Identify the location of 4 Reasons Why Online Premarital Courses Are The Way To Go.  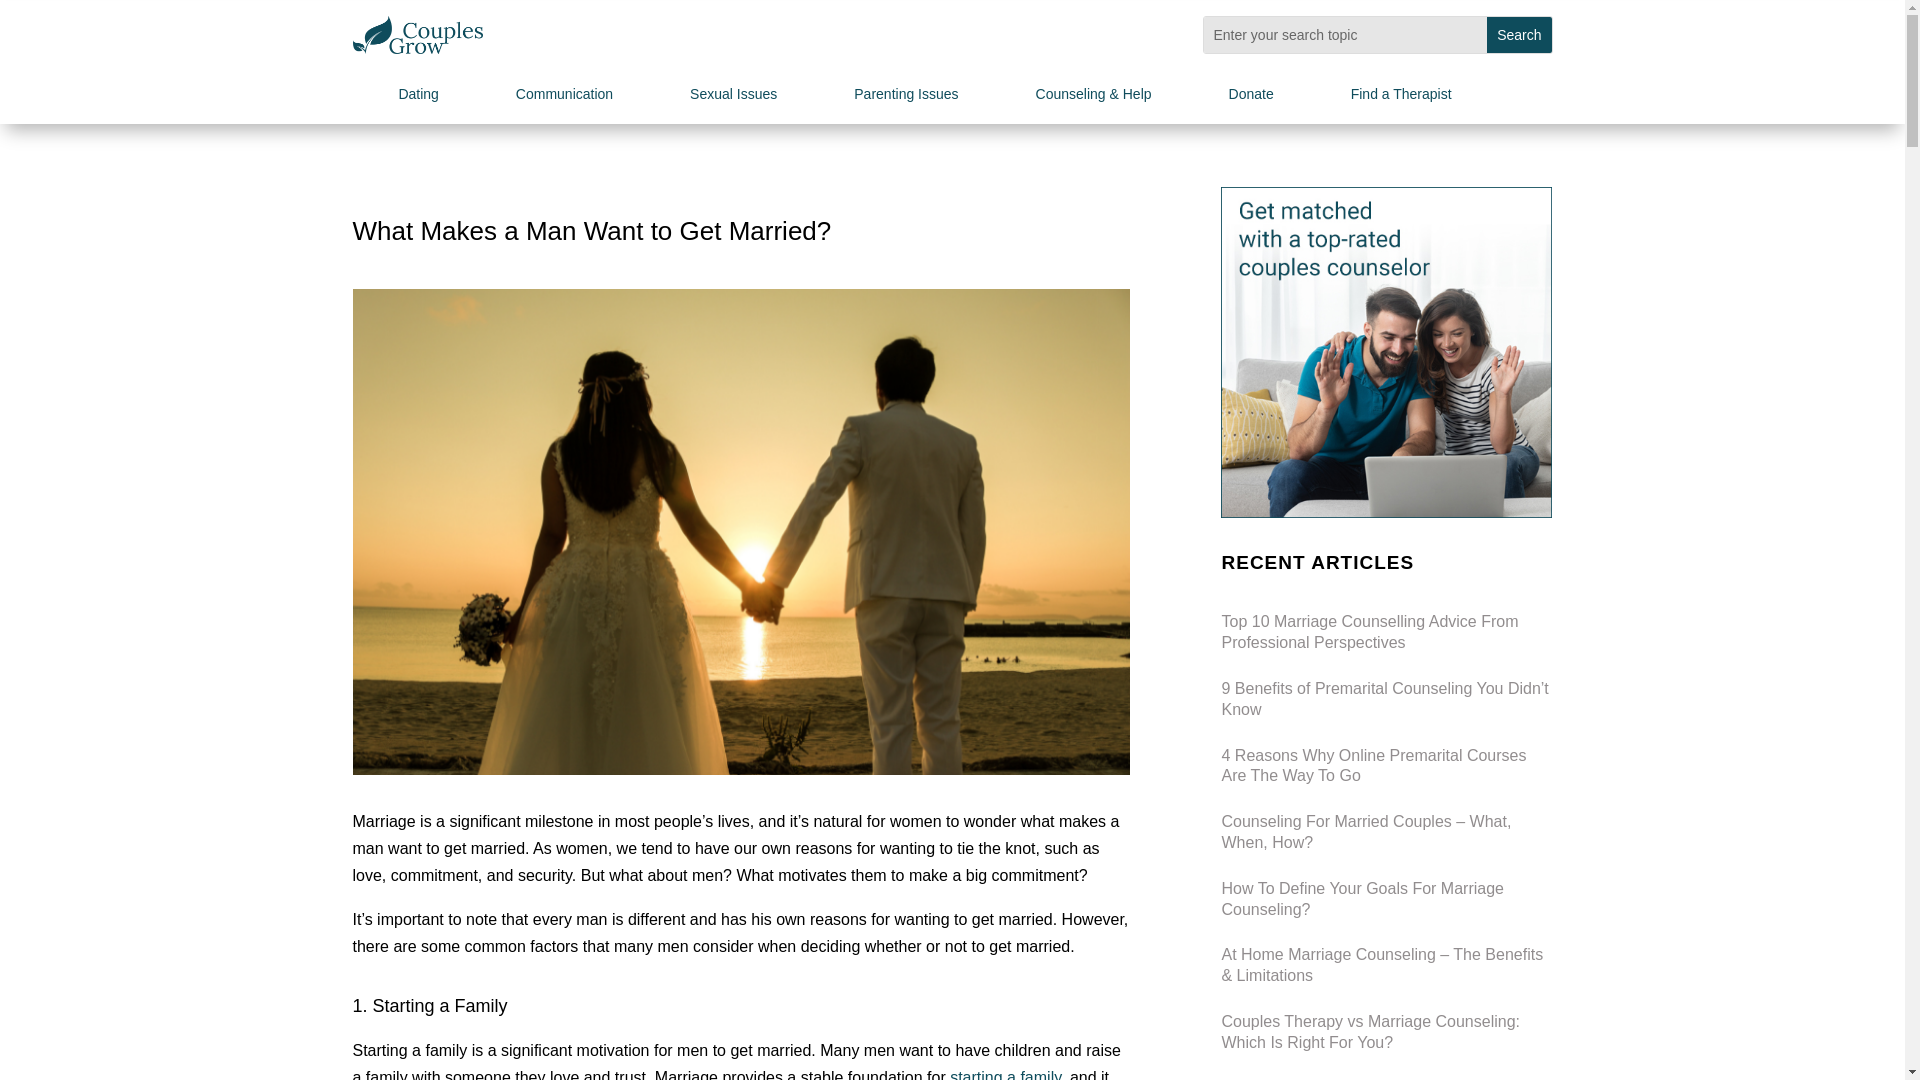
(1374, 766).